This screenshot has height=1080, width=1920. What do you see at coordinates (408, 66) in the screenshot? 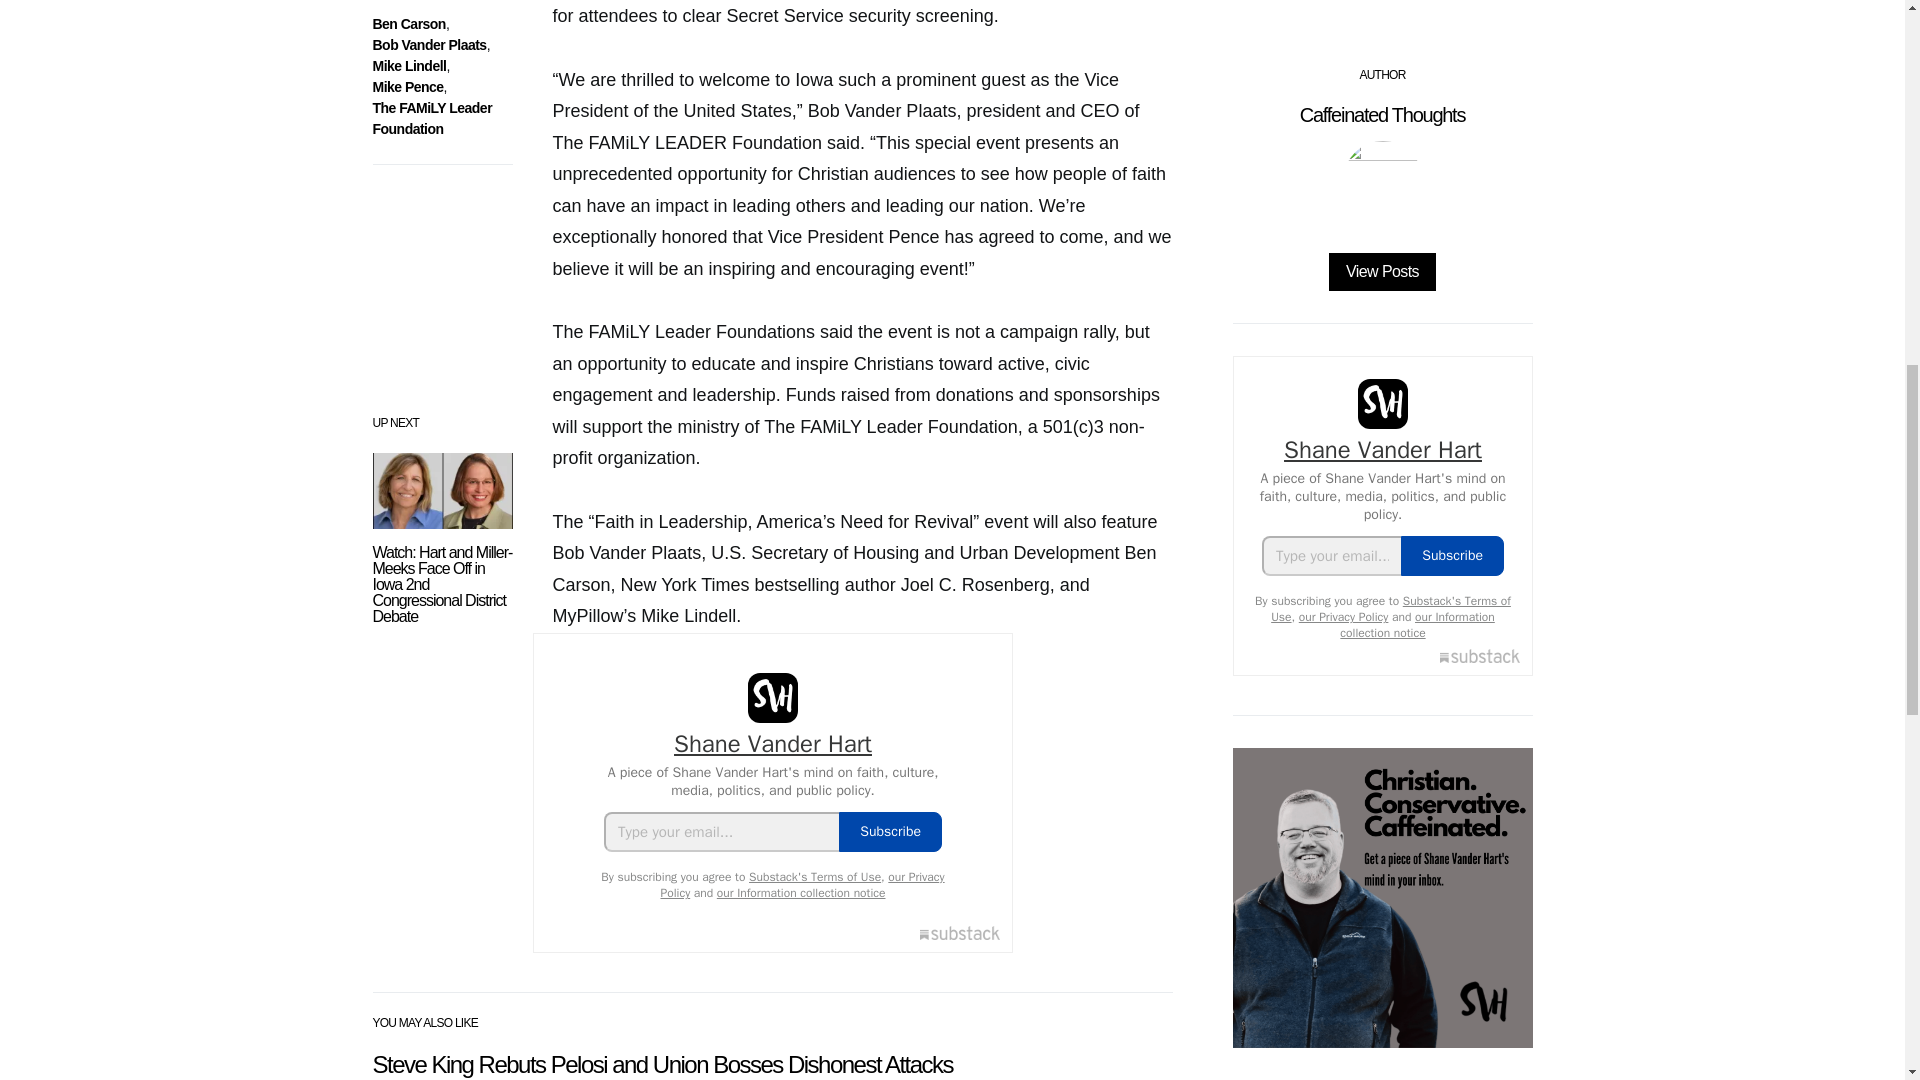
I see `Mike Lindell` at bounding box center [408, 66].